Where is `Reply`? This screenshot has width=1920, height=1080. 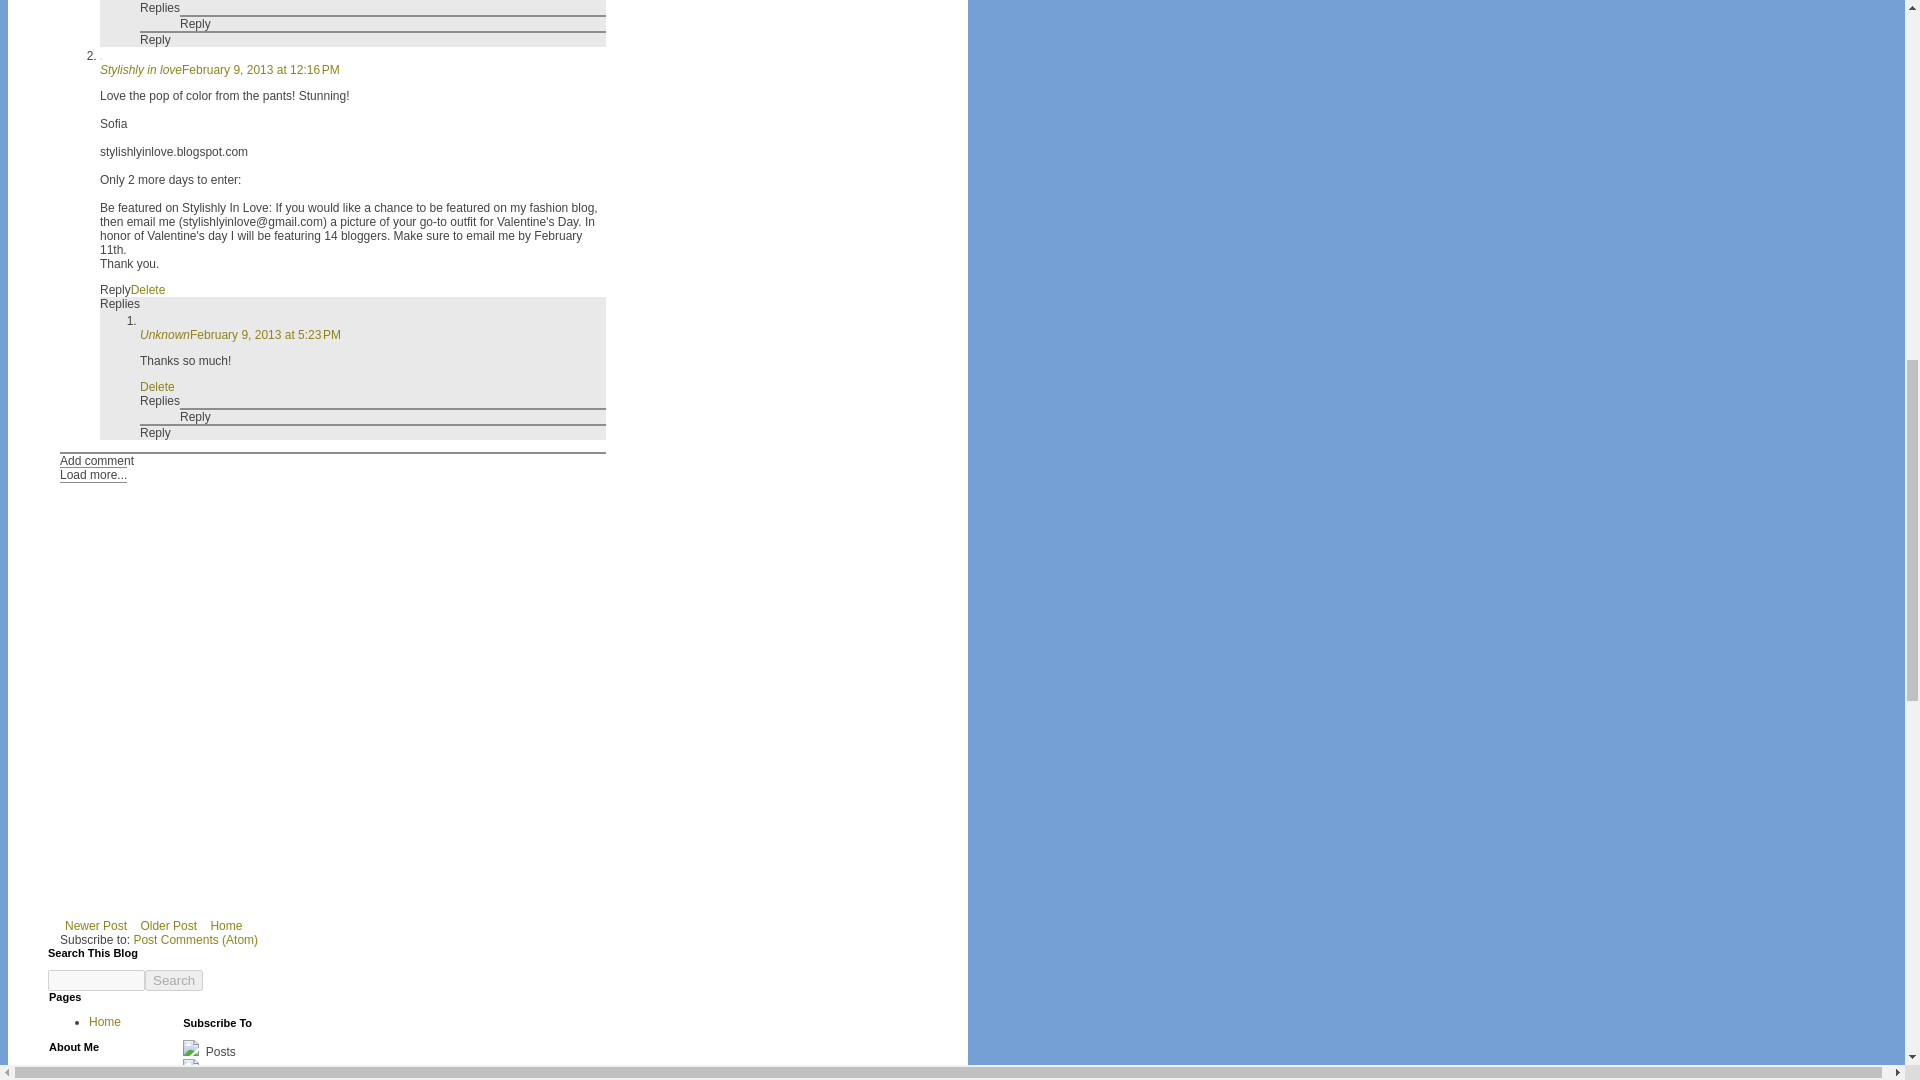 Reply is located at coordinates (114, 290).